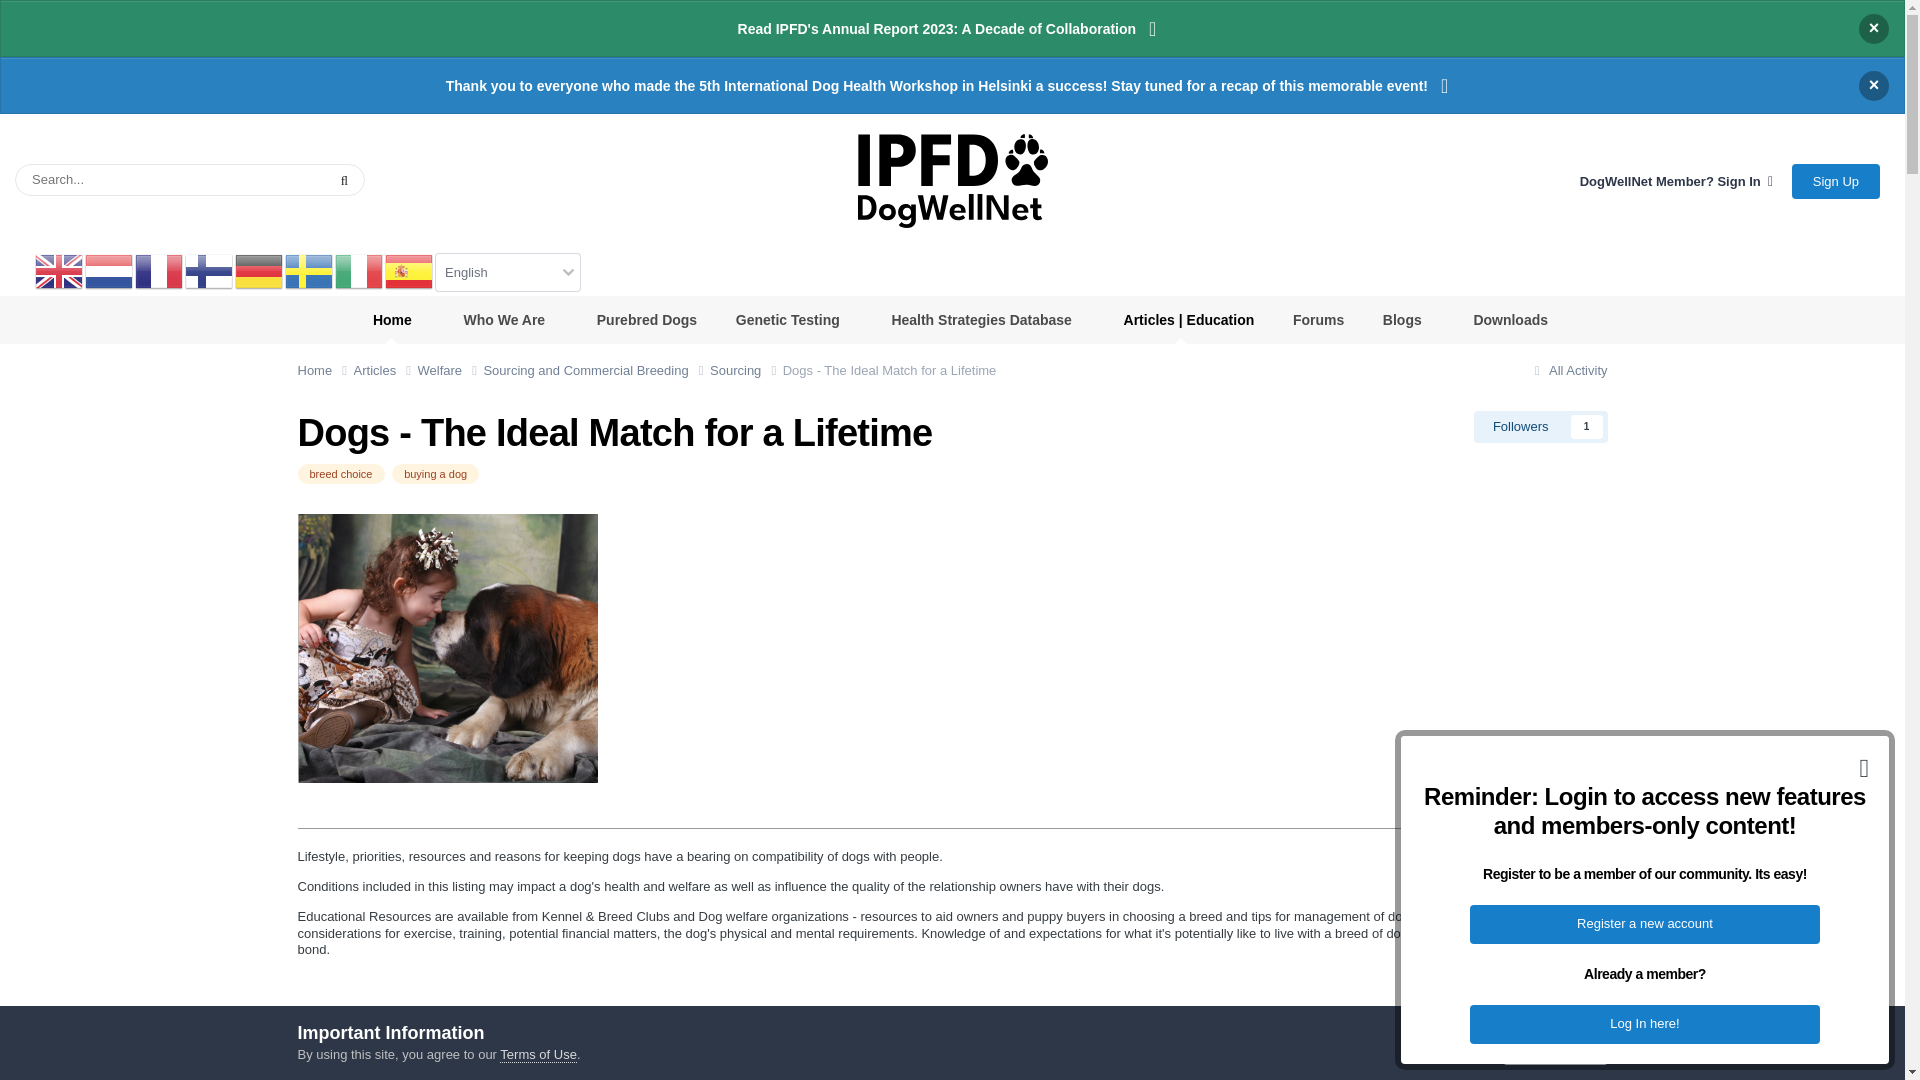 This screenshot has width=1920, height=1080. What do you see at coordinates (109, 270) in the screenshot?
I see `Nederlands` at bounding box center [109, 270].